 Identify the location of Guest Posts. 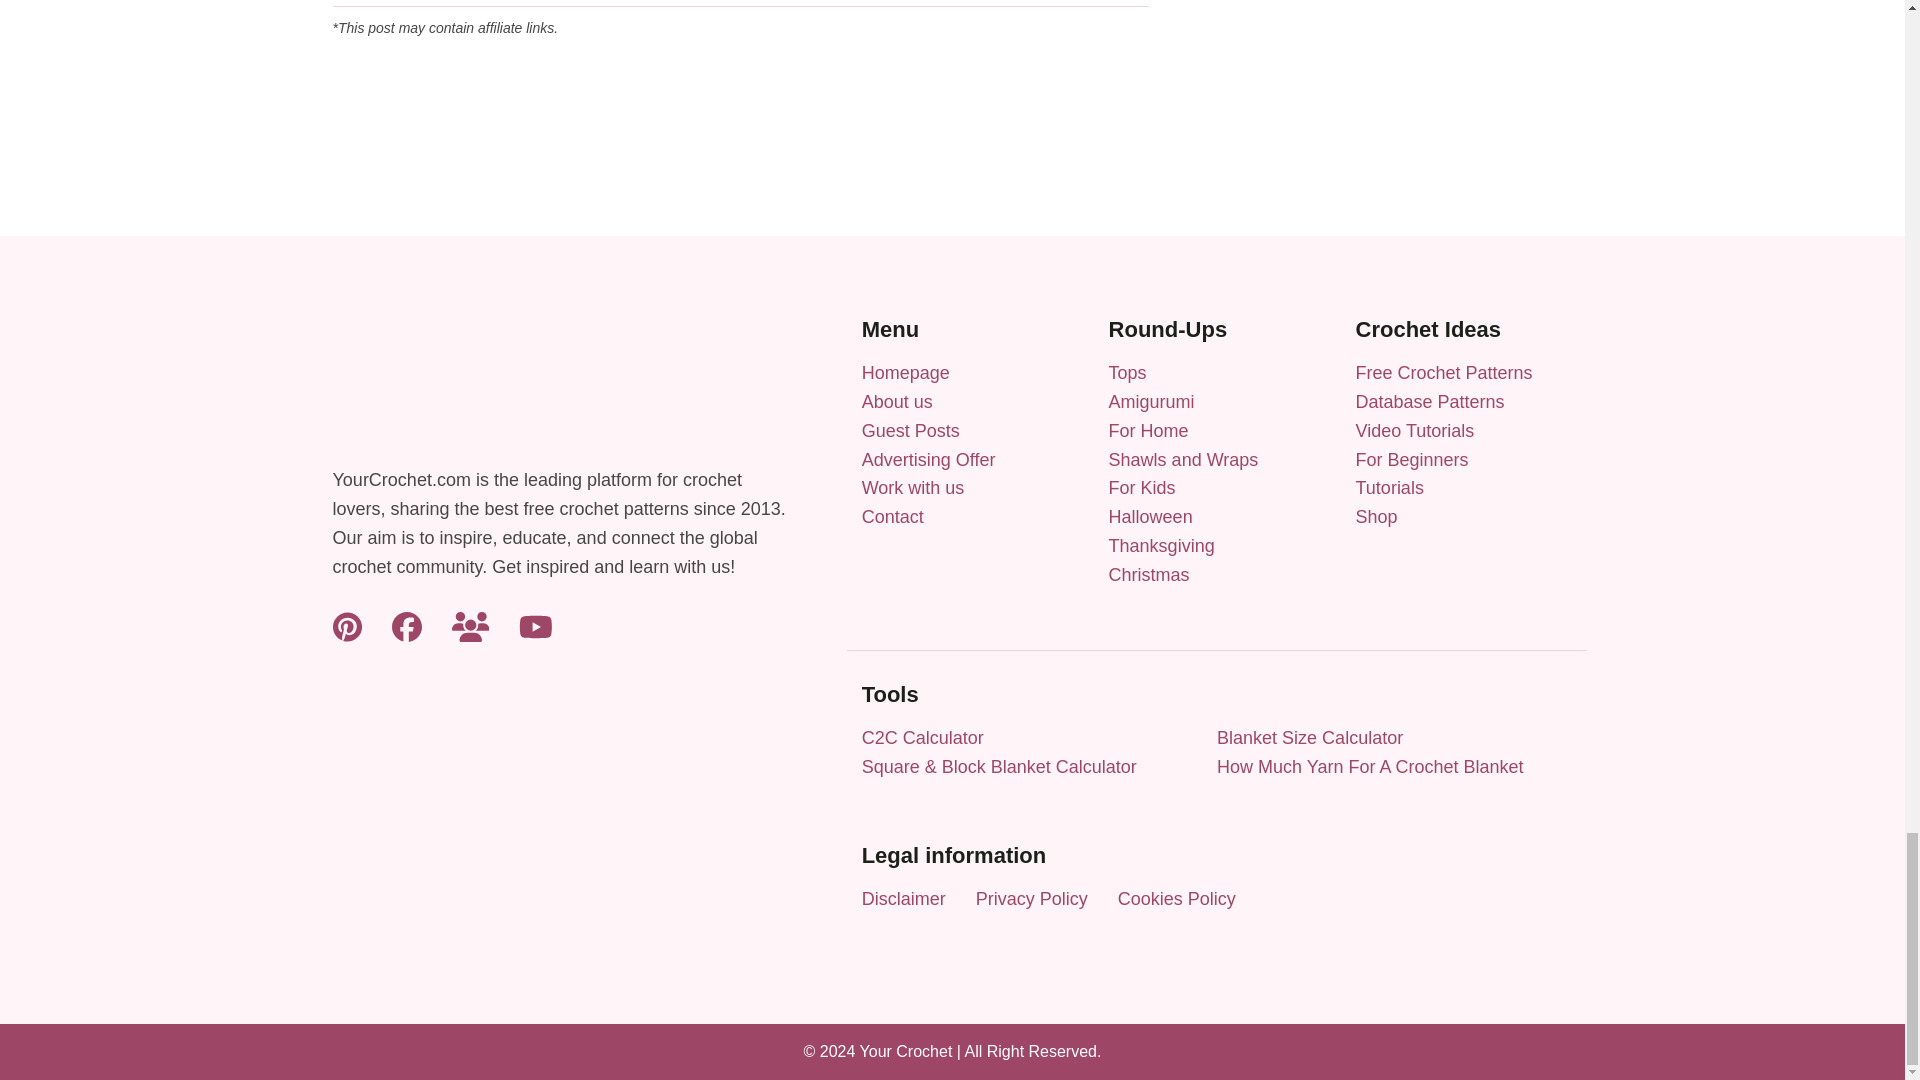
(911, 430).